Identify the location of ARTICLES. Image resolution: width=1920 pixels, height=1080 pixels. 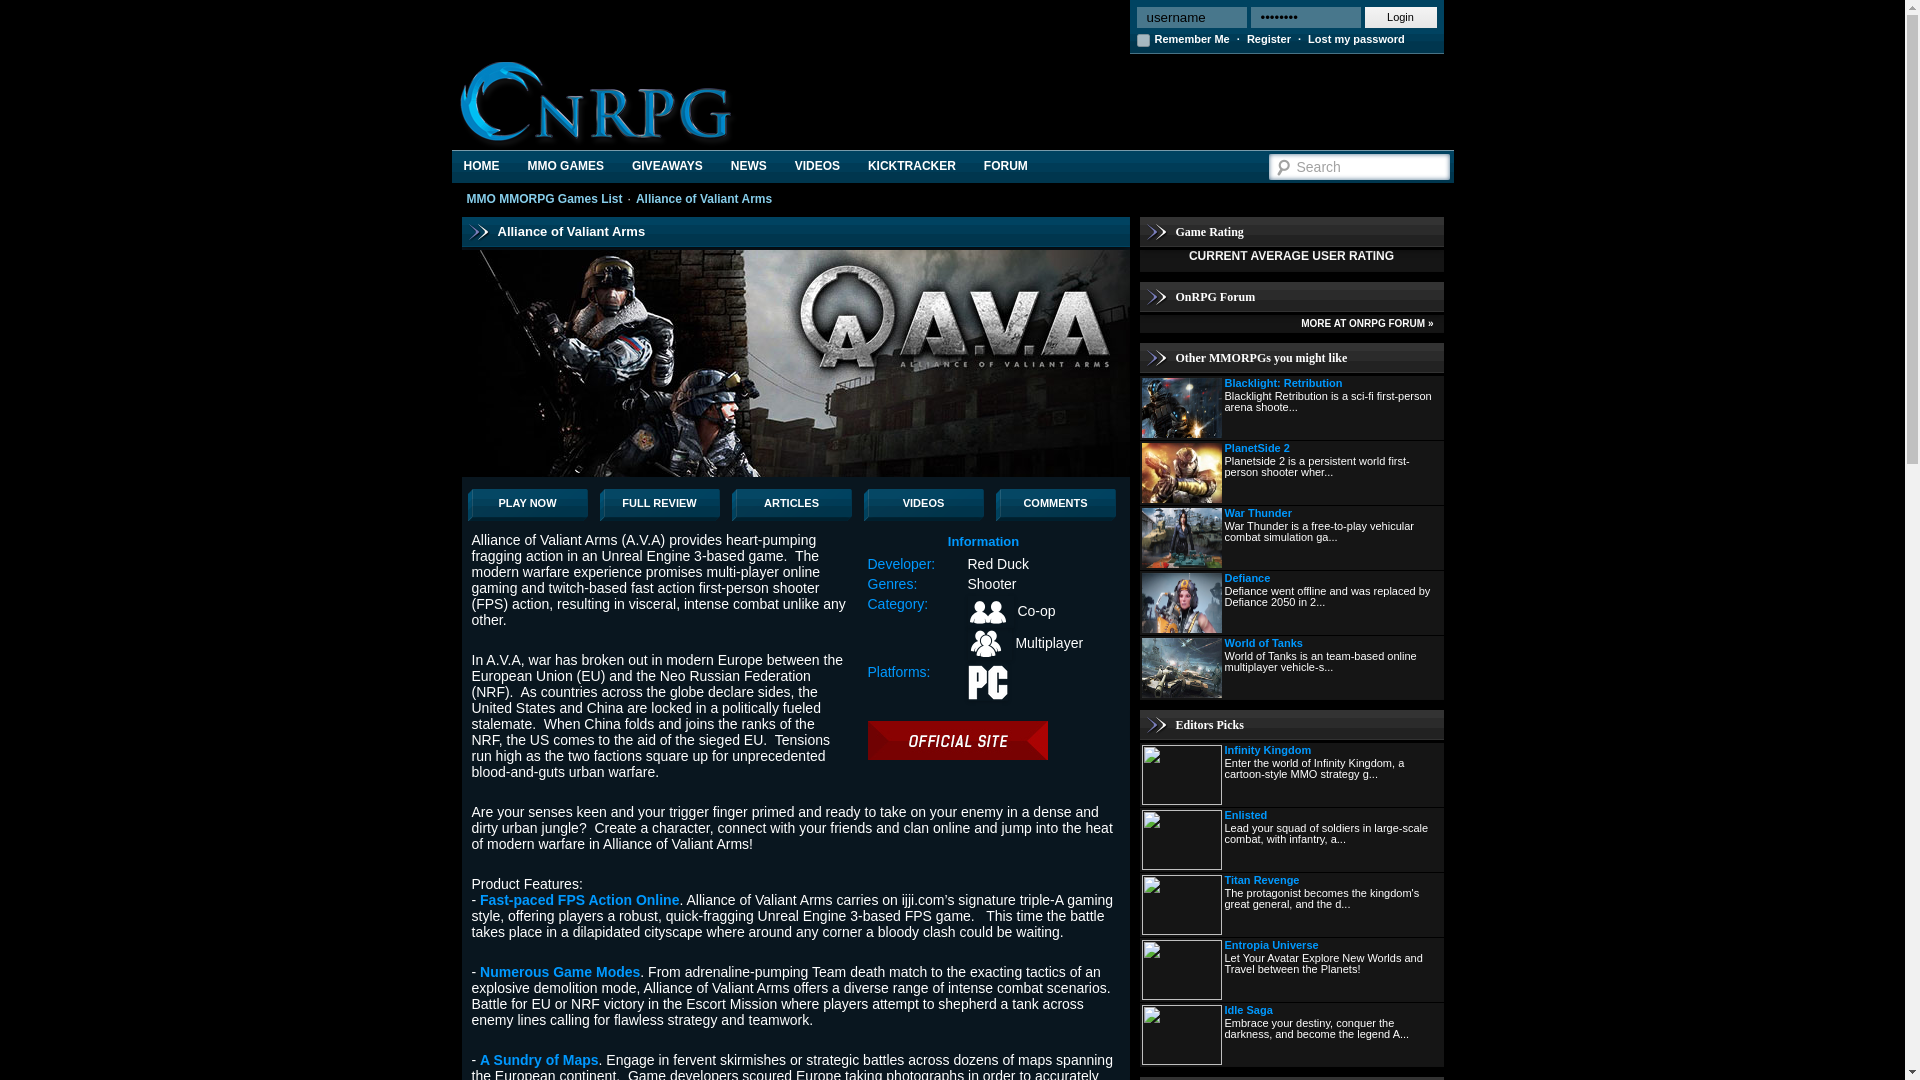
(792, 504).